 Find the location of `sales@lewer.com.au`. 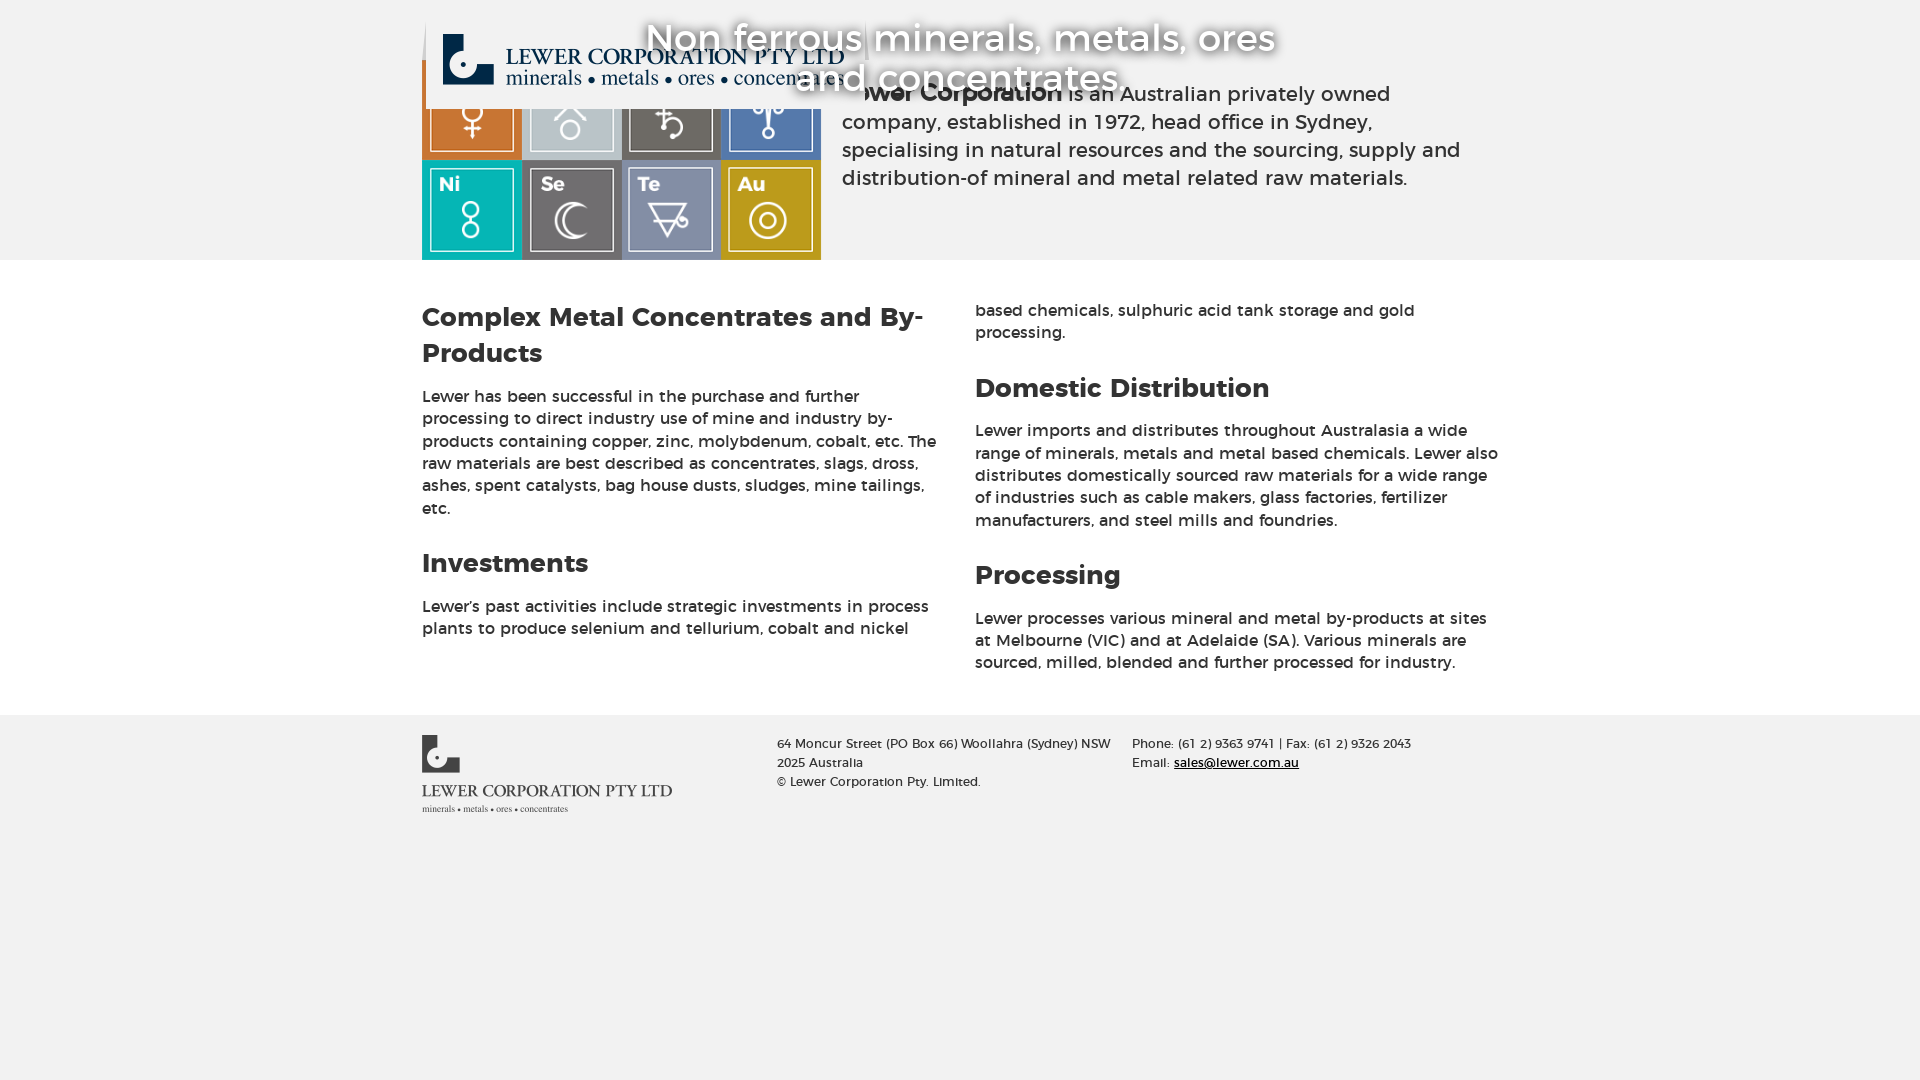

sales@lewer.com.au is located at coordinates (1236, 763).